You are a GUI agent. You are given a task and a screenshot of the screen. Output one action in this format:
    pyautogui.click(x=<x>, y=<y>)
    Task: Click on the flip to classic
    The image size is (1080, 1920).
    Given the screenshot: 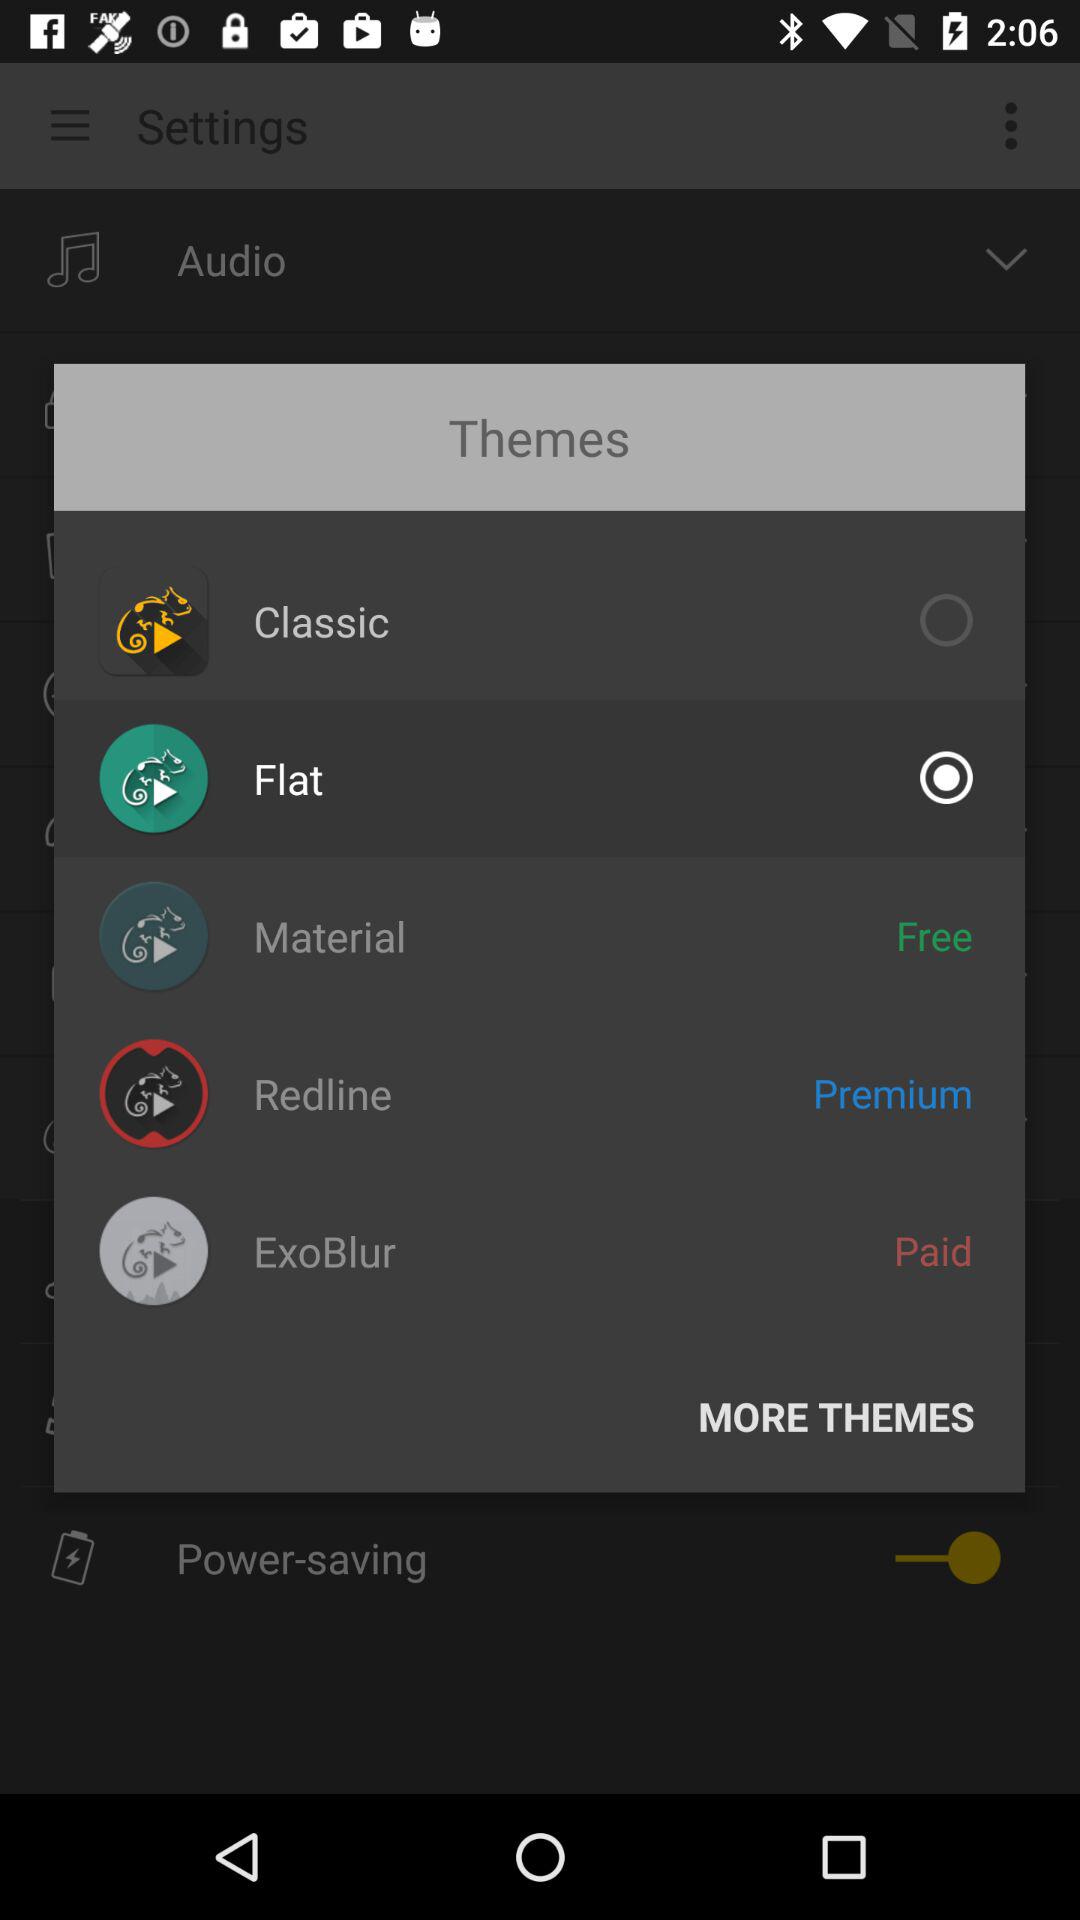 What is the action you would take?
    pyautogui.click(x=321, y=620)
    